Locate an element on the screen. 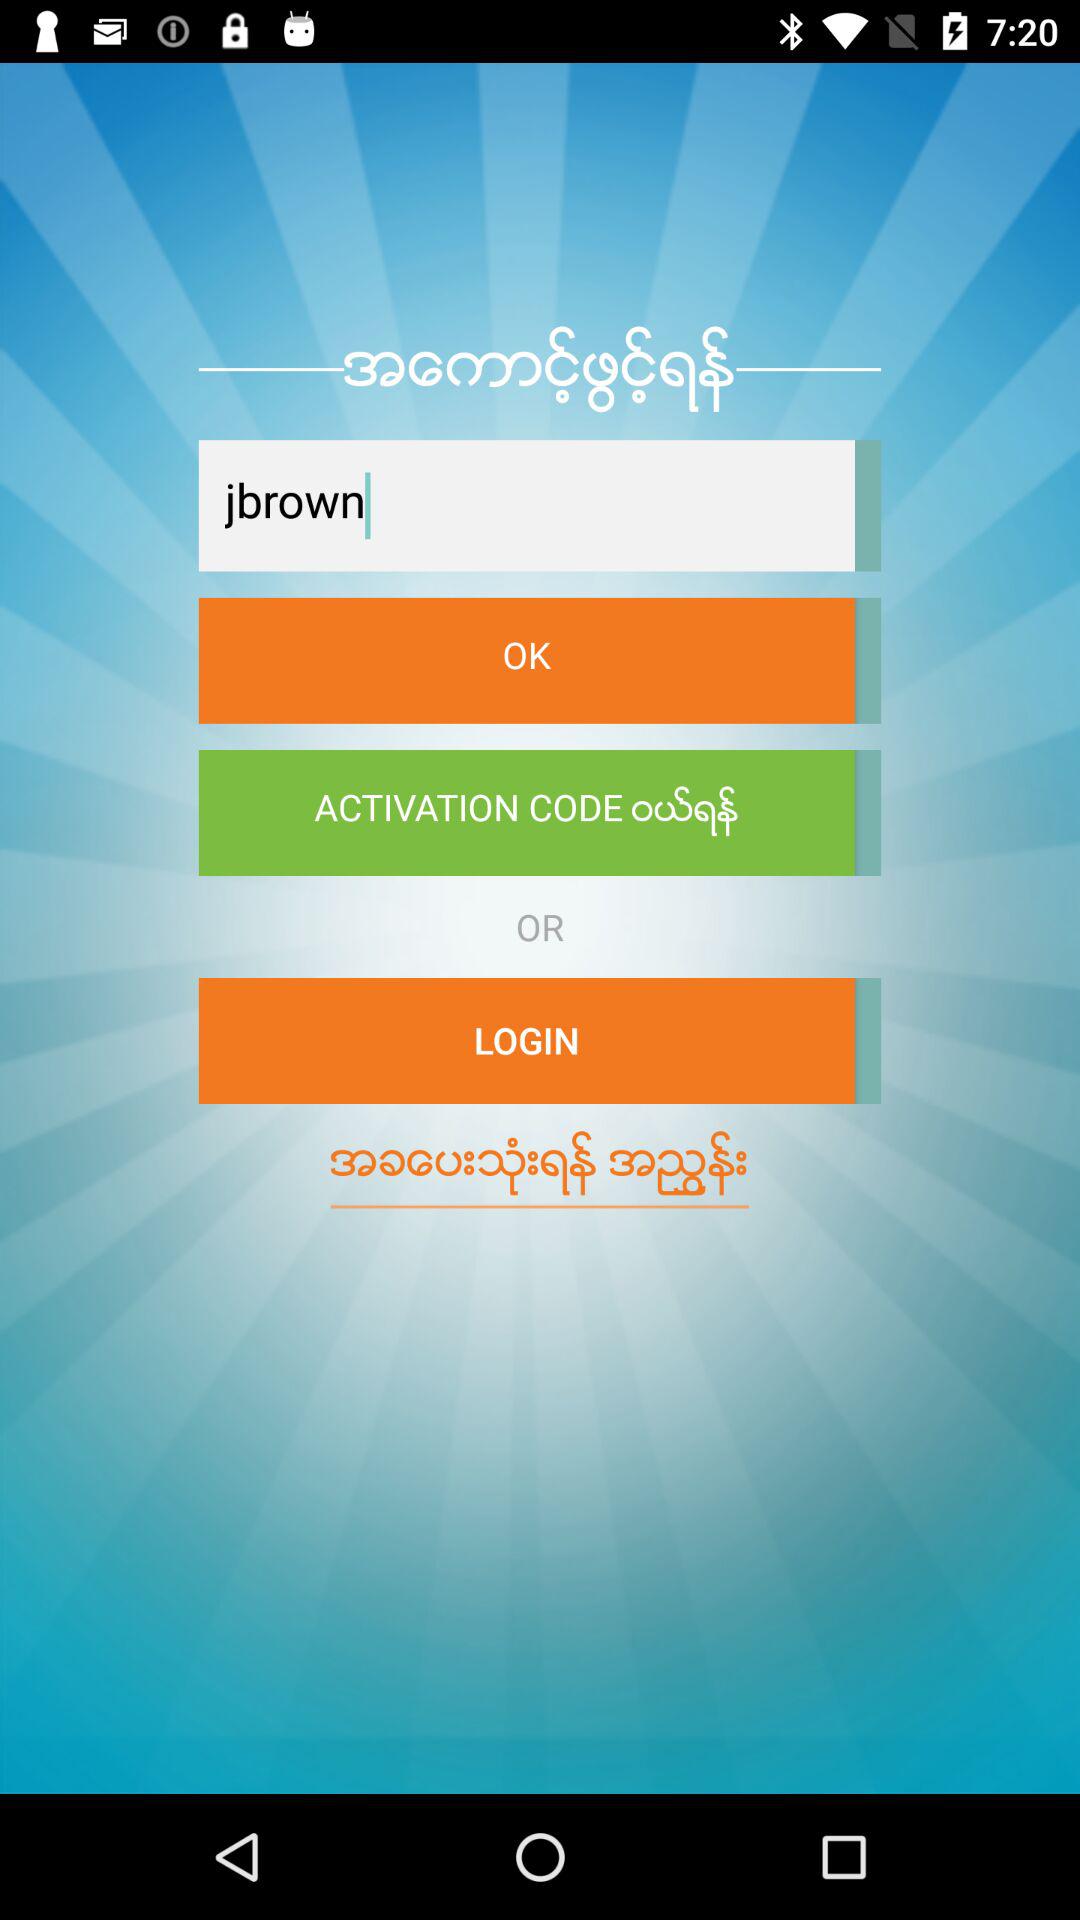 This screenshot has height=1920, width=1080. select the ok is located at coordinates (526, 660).